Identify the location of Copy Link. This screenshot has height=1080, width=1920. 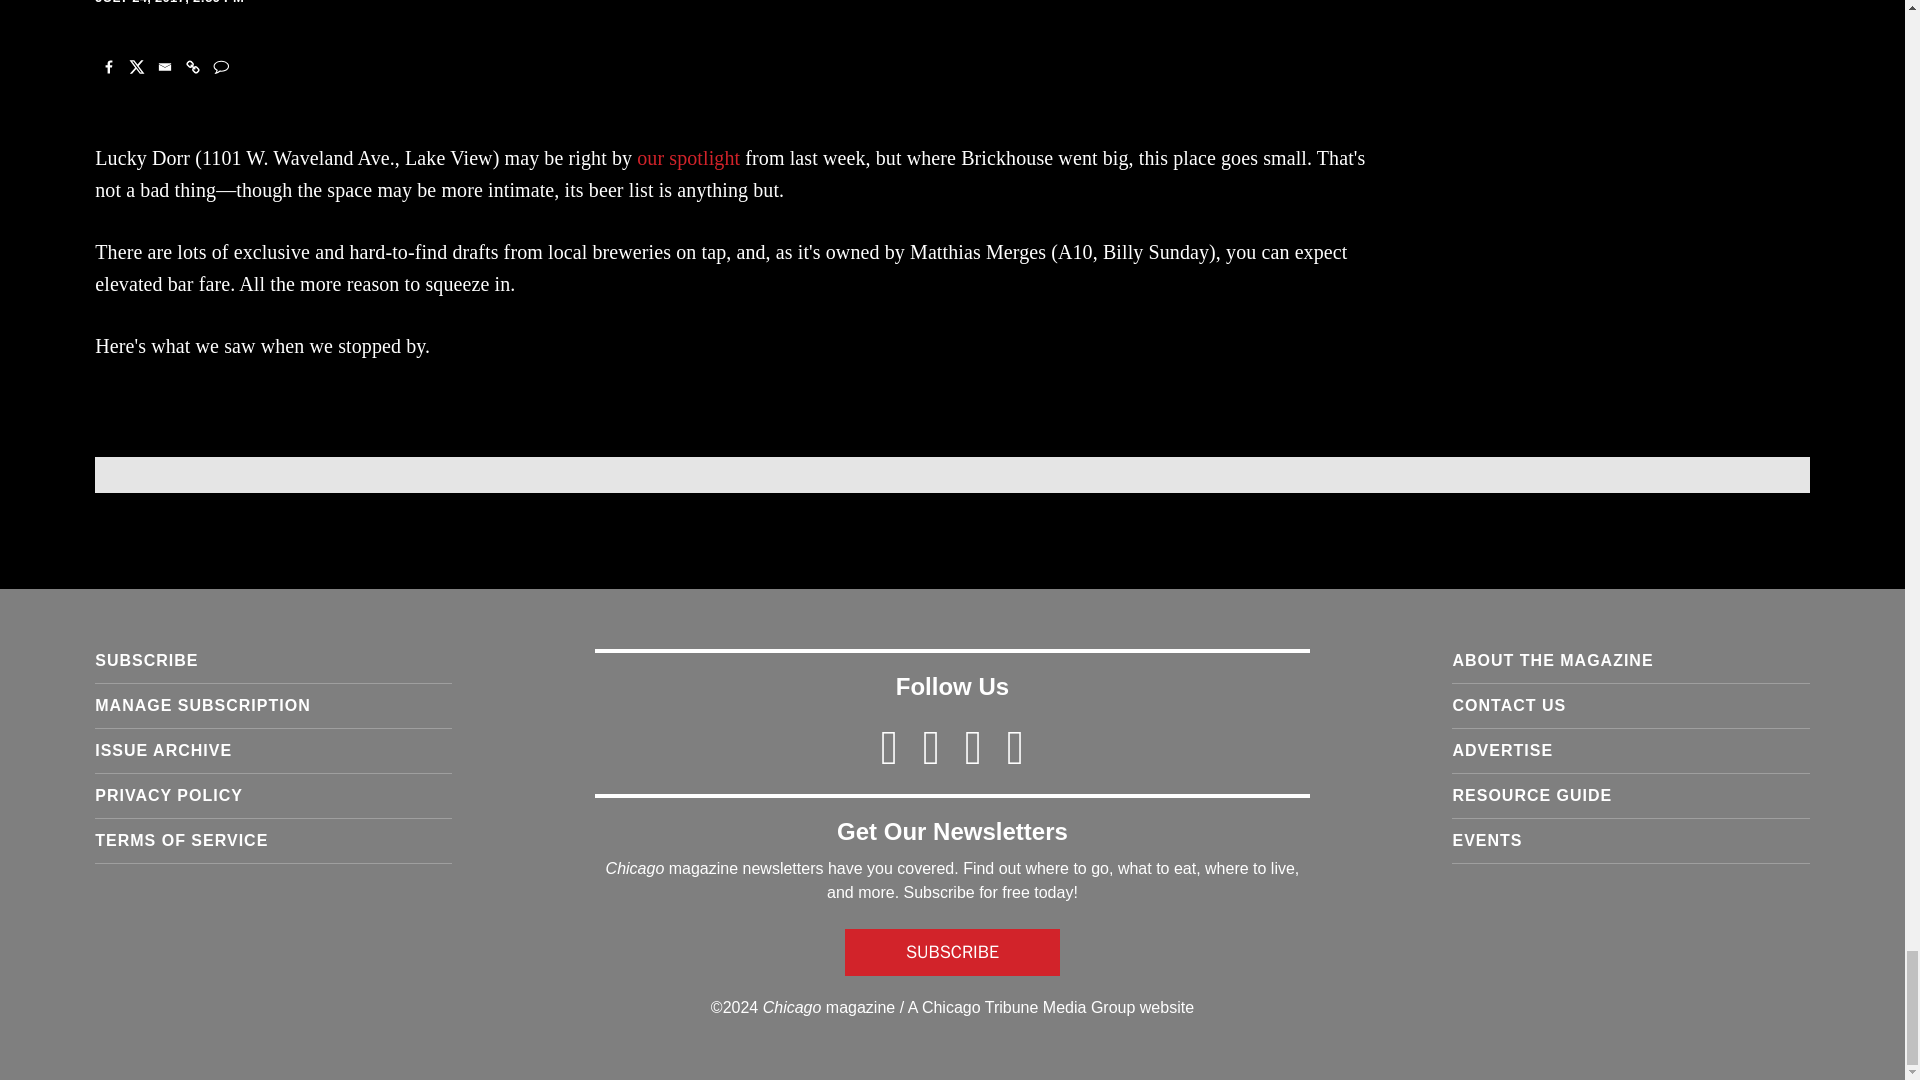
(192, 66).